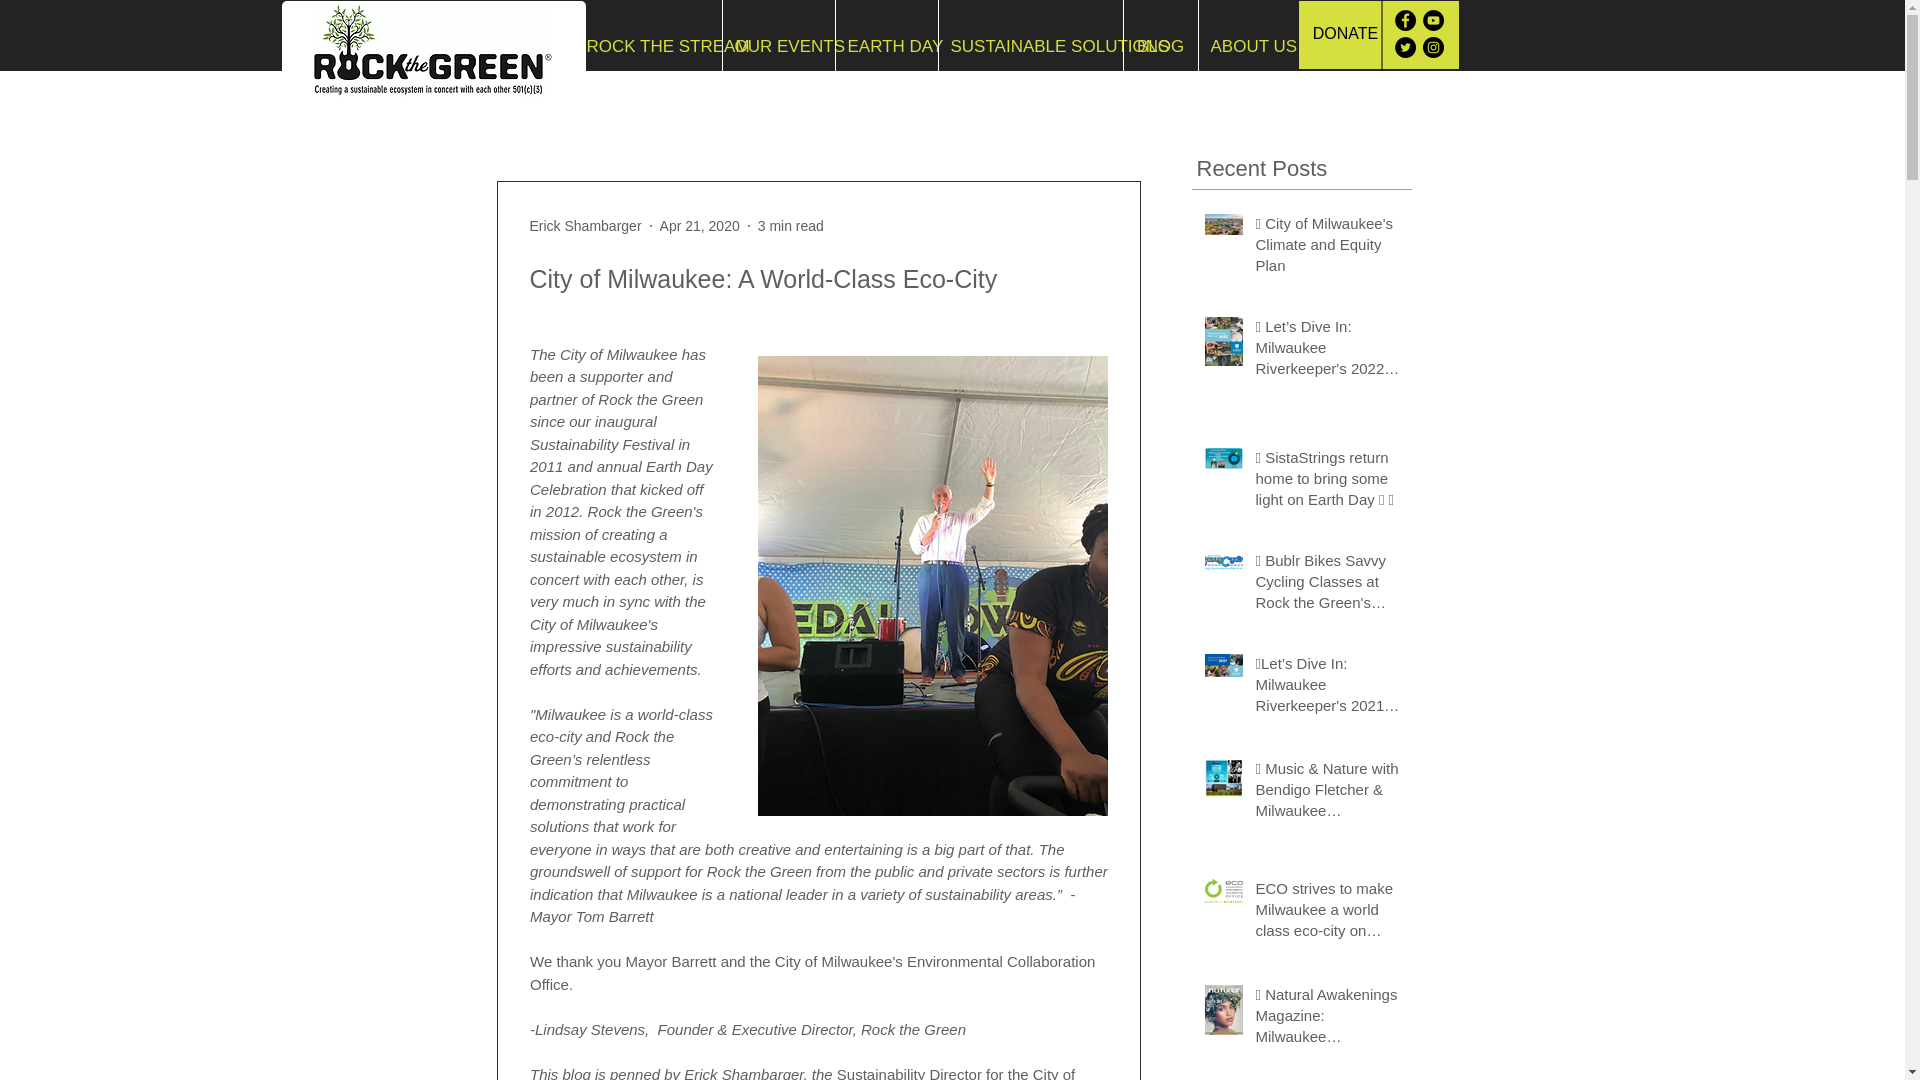  What do you see at coordinates (585, 226) in the screenshot?
I see `Erick Shambarger` at bounding box center [585, 226].